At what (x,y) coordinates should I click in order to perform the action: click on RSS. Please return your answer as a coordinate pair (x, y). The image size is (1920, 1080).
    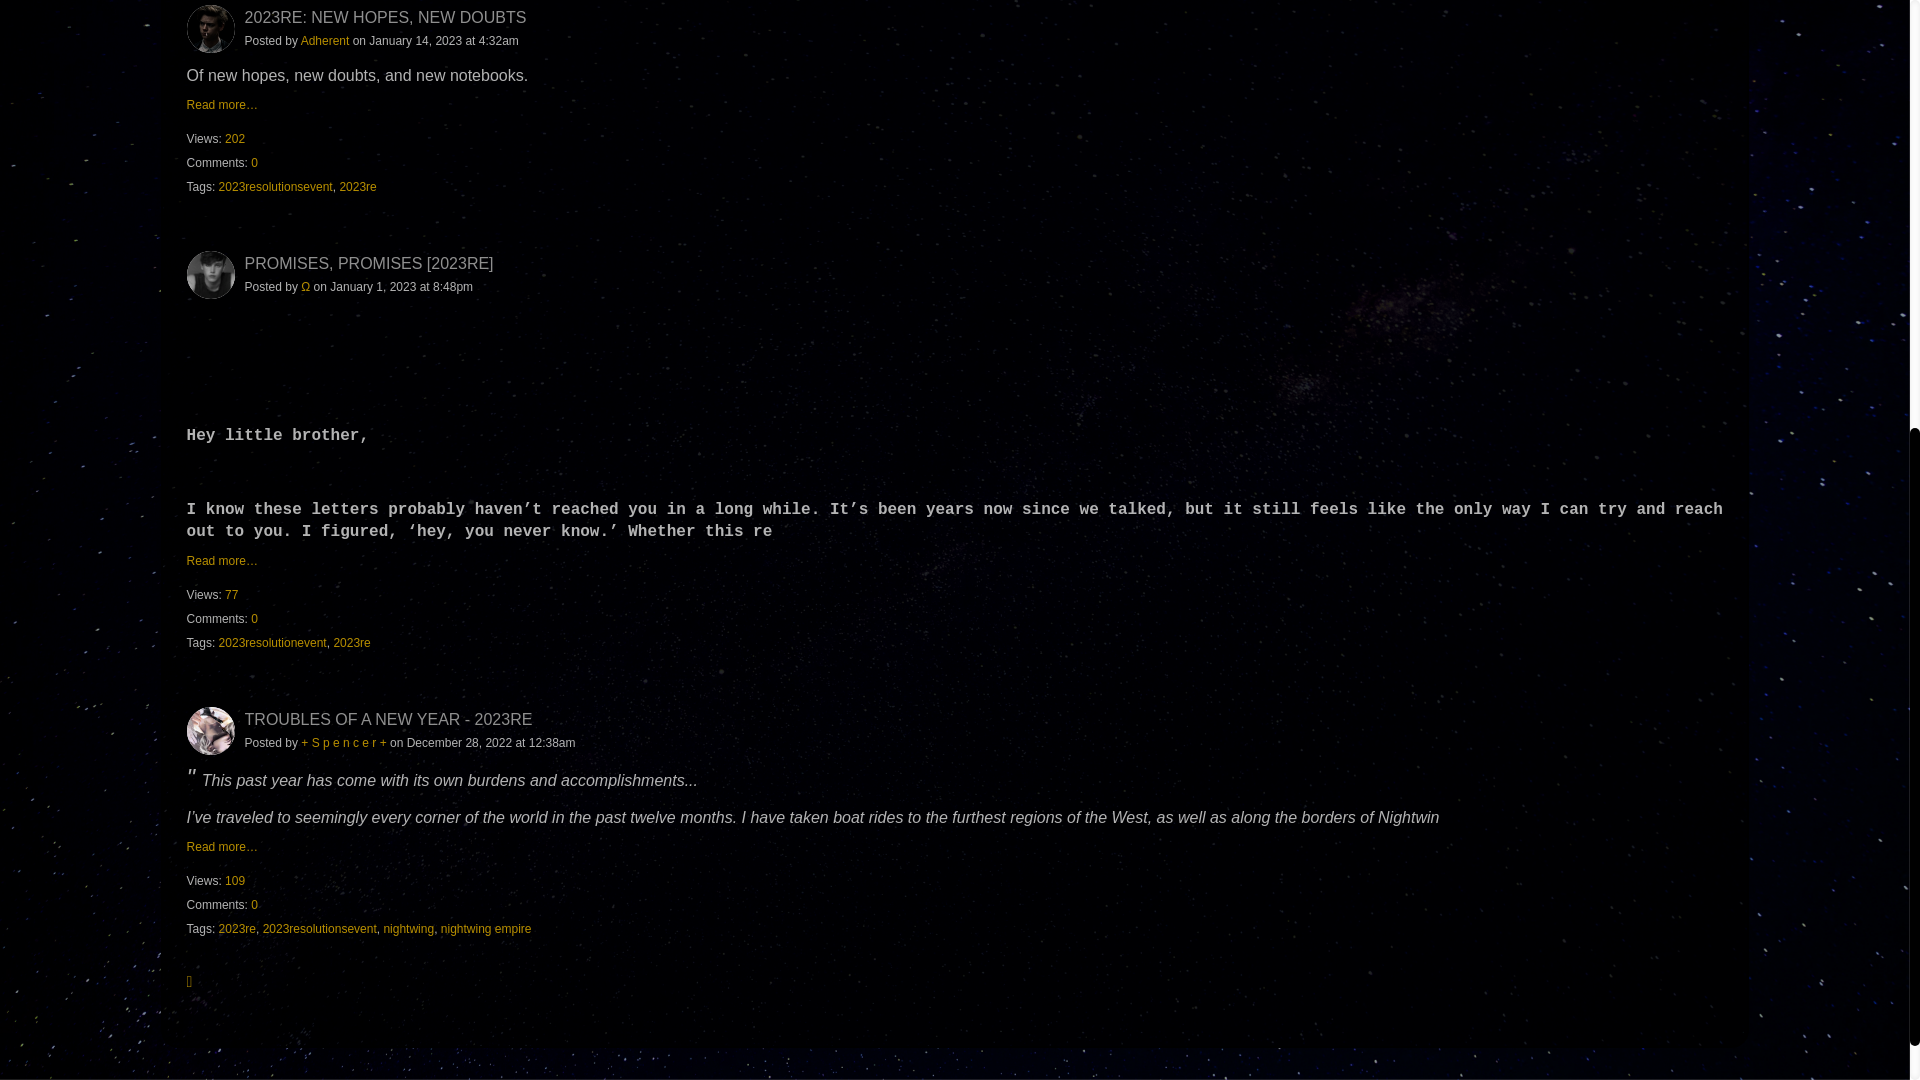
    Looking at the image, I should click on (194, 980).